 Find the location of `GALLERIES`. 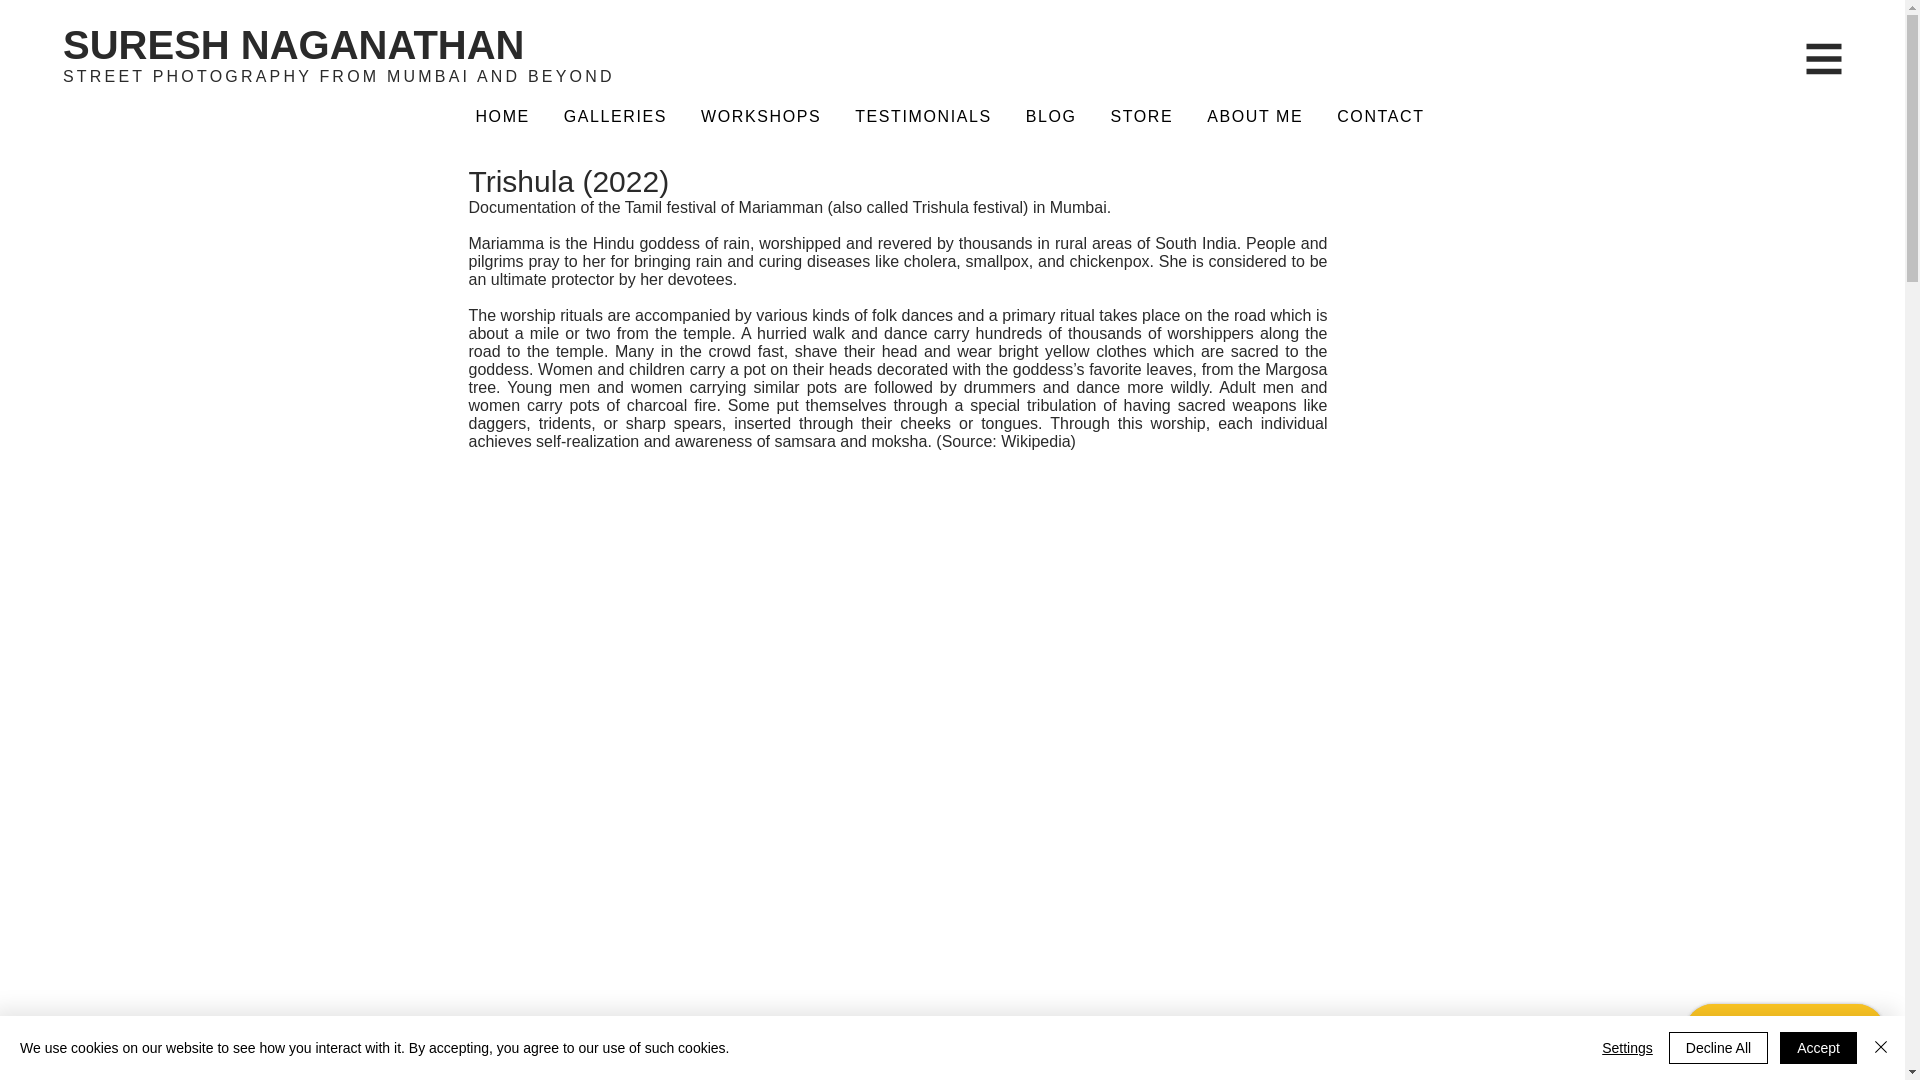

GALLERIES is located at coordinates (615, 118).